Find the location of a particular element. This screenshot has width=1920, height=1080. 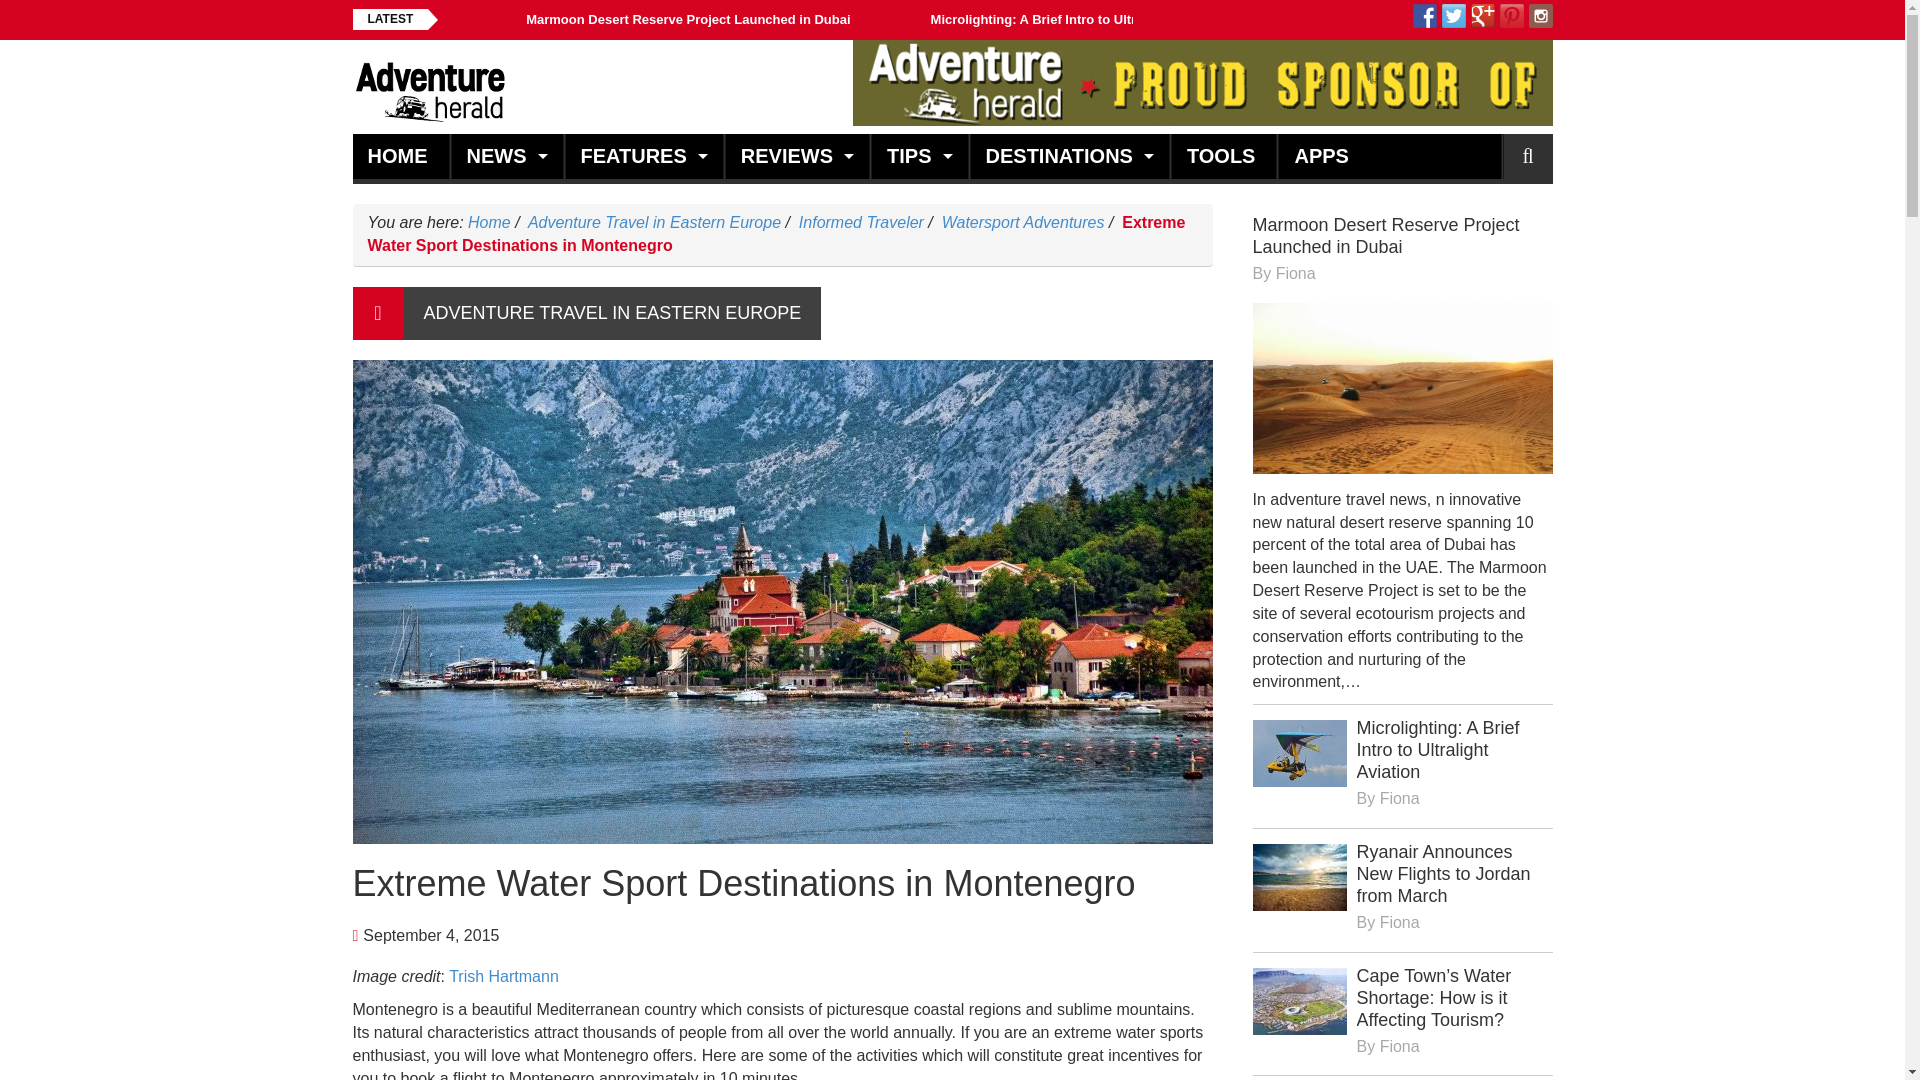

Follow us on Twitter is located at coordinates (1454, 16).